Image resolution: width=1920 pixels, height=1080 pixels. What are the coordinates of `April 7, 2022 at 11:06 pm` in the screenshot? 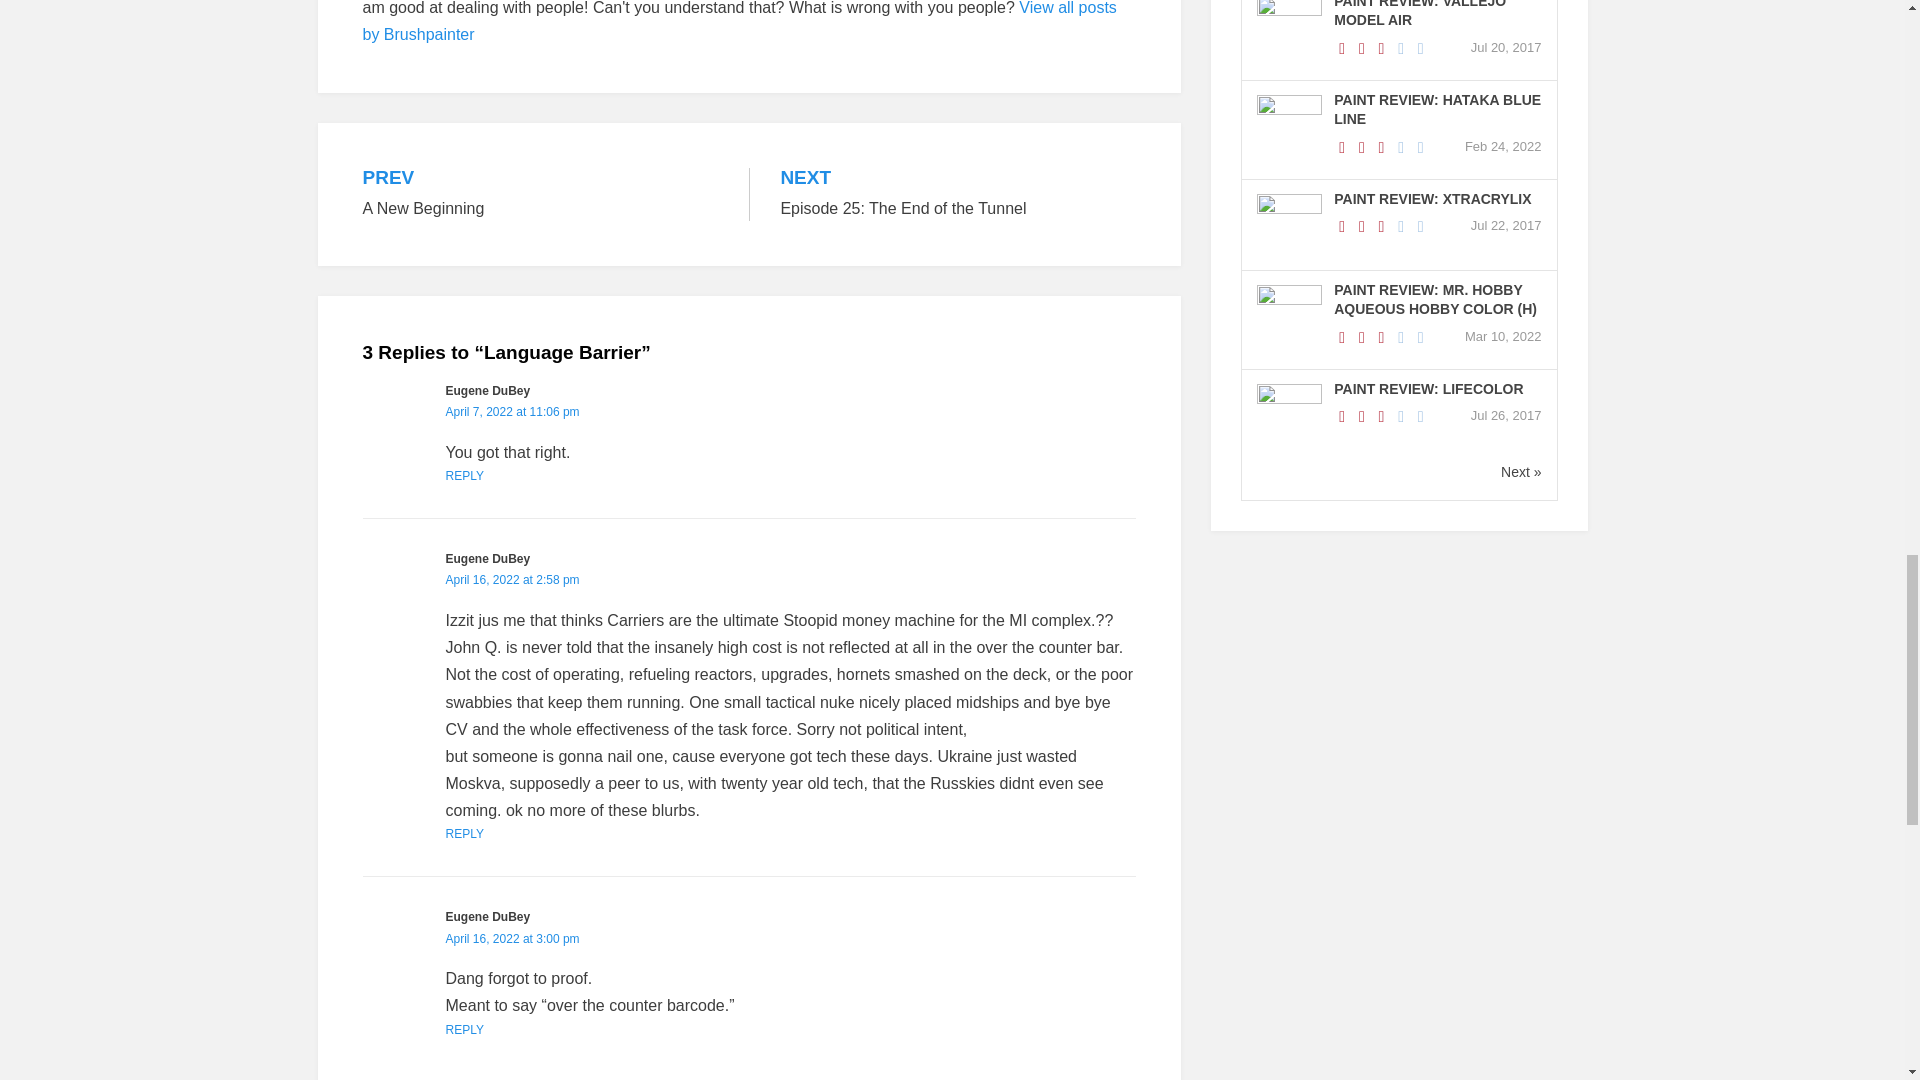 It's located at (958, 194).